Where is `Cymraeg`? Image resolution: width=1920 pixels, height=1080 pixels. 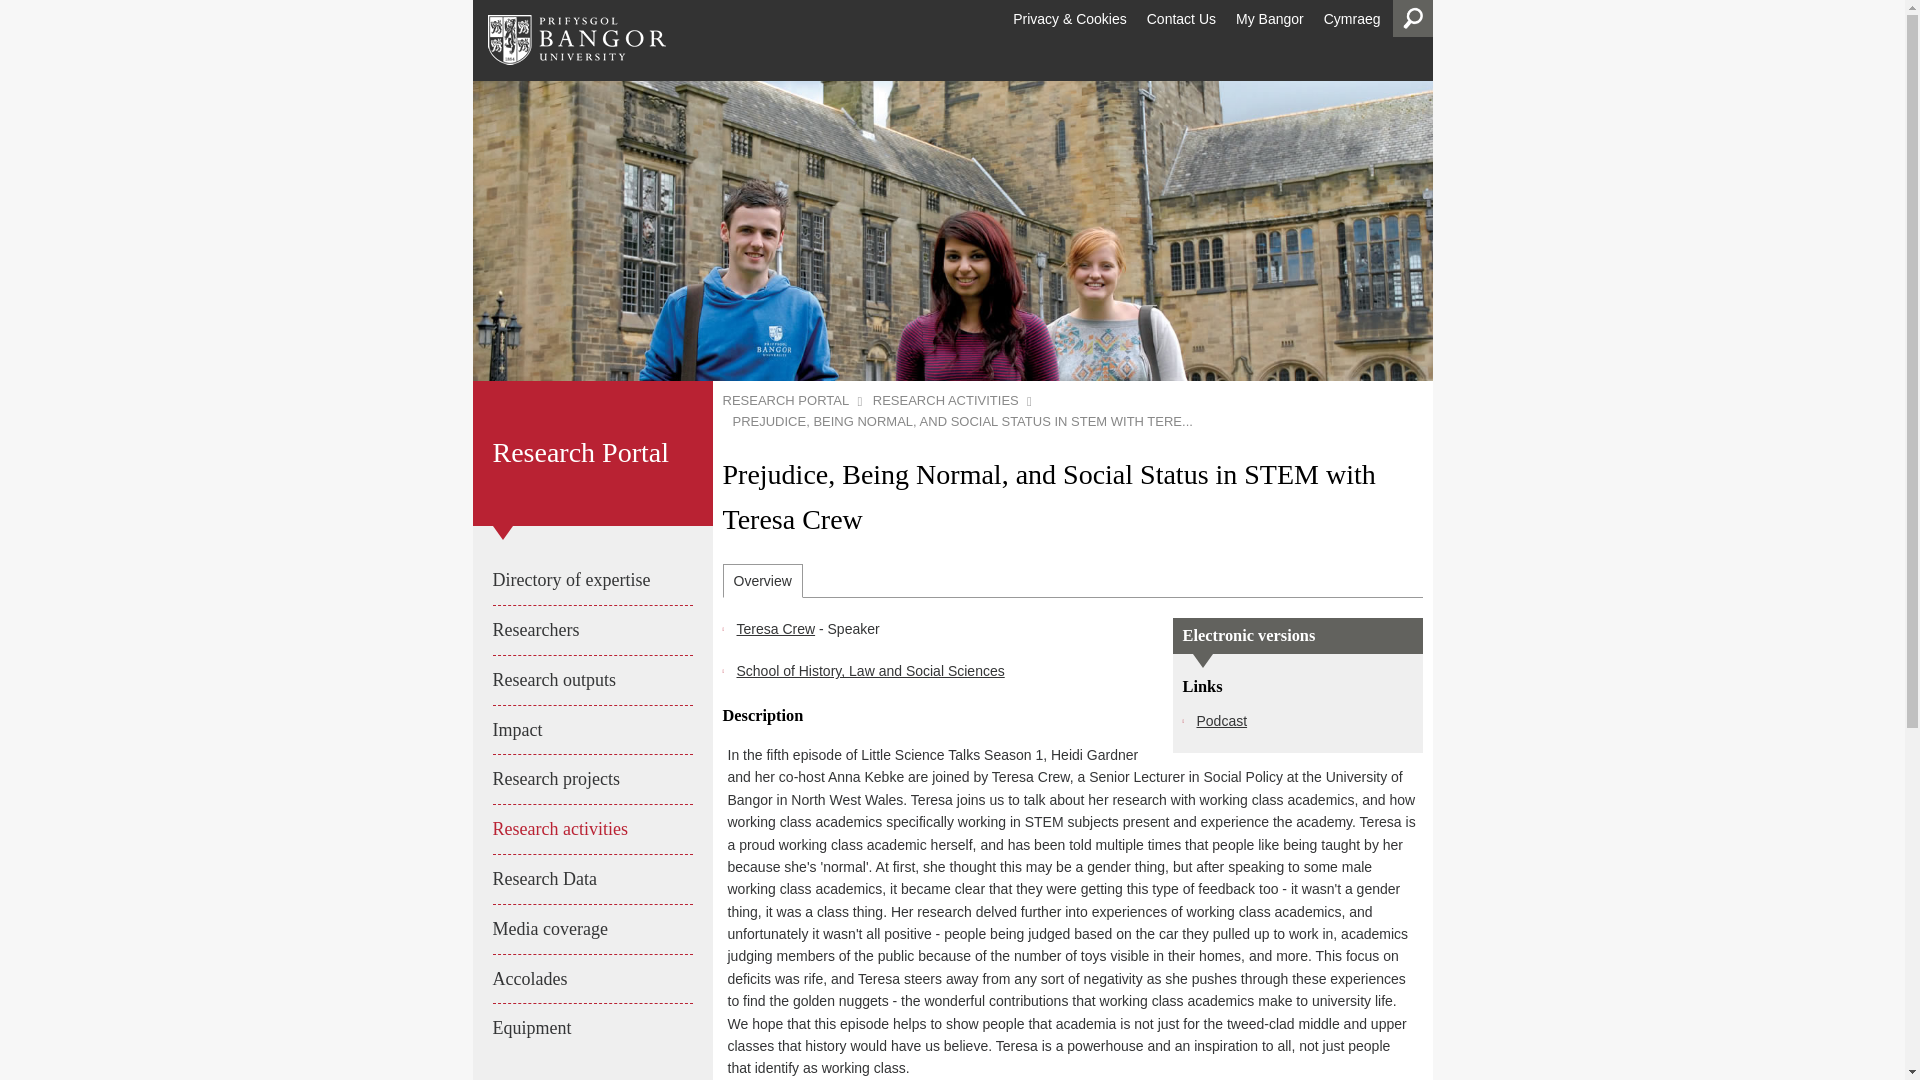
Cymraeg is located at coordinates (1352, 19).